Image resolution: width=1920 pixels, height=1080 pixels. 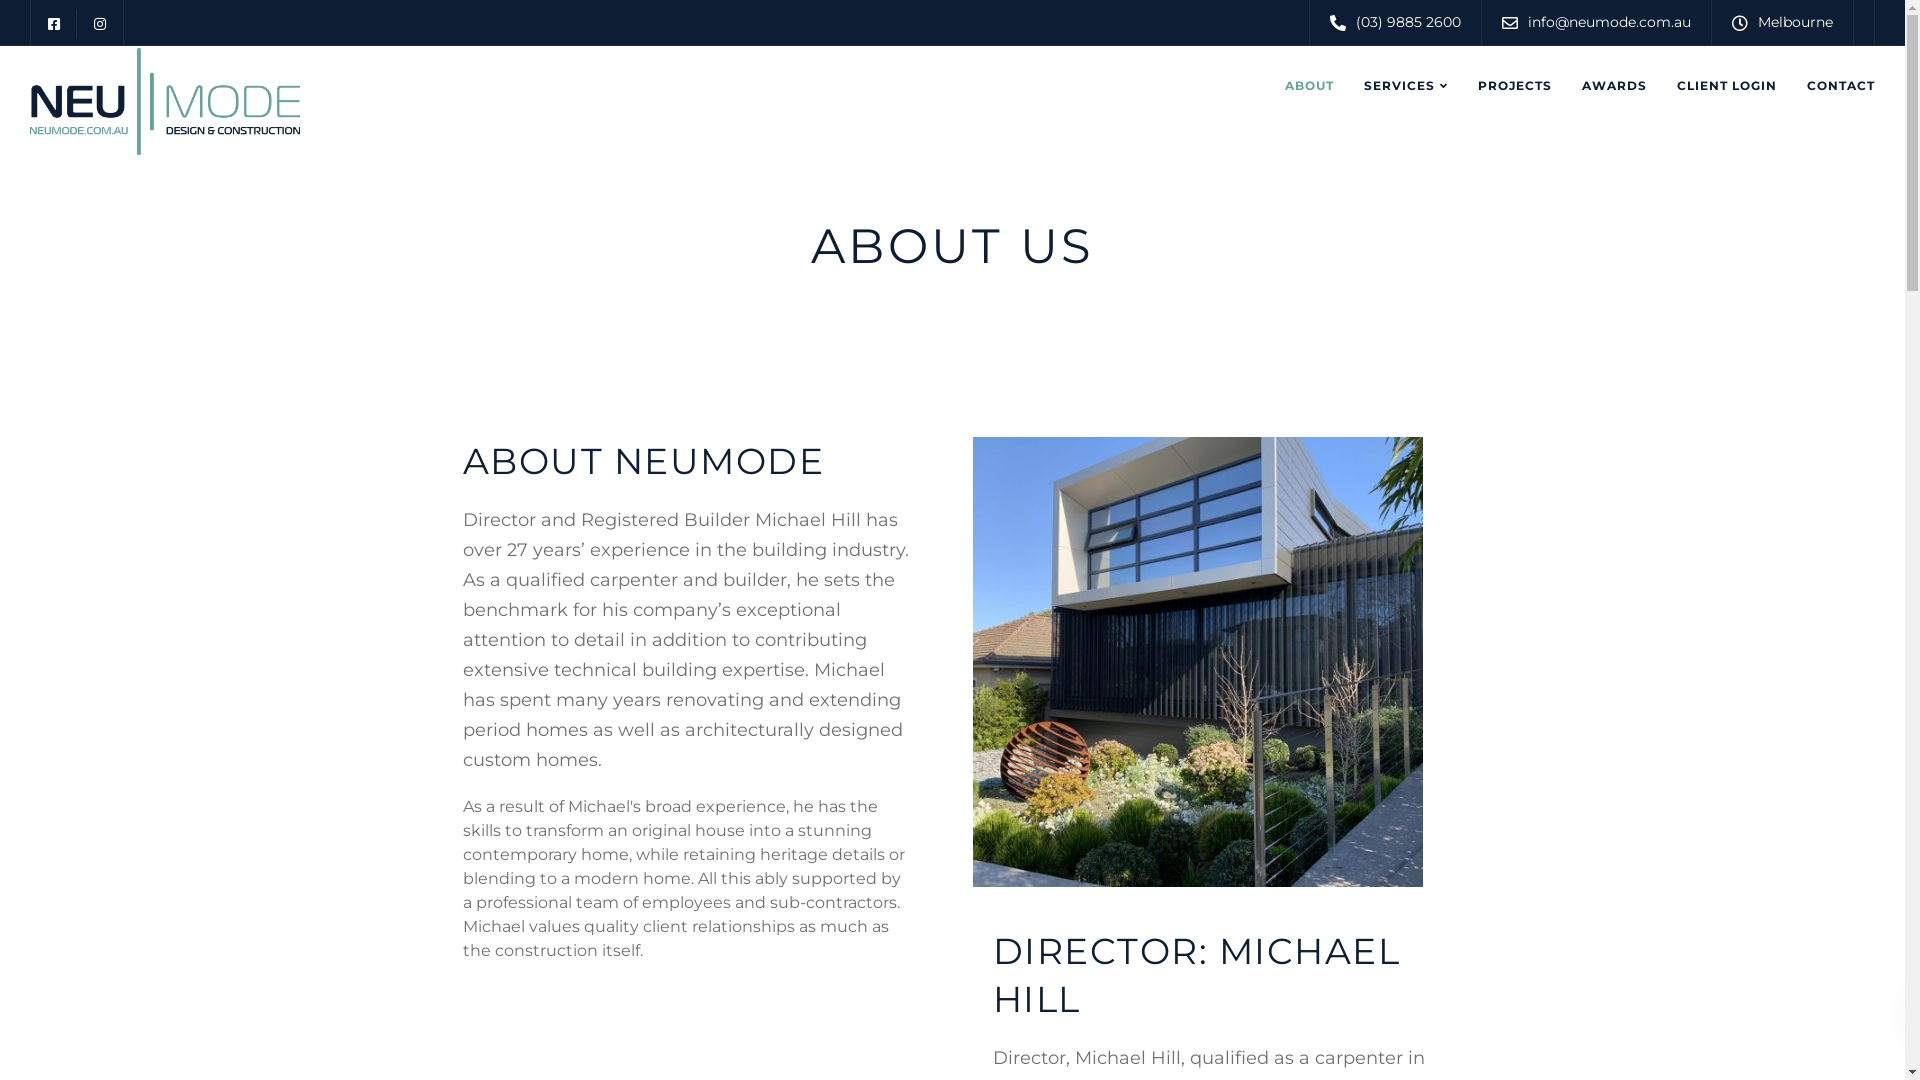 I want to click on CLIENT LOGIN, so click(x=1727, y=86).